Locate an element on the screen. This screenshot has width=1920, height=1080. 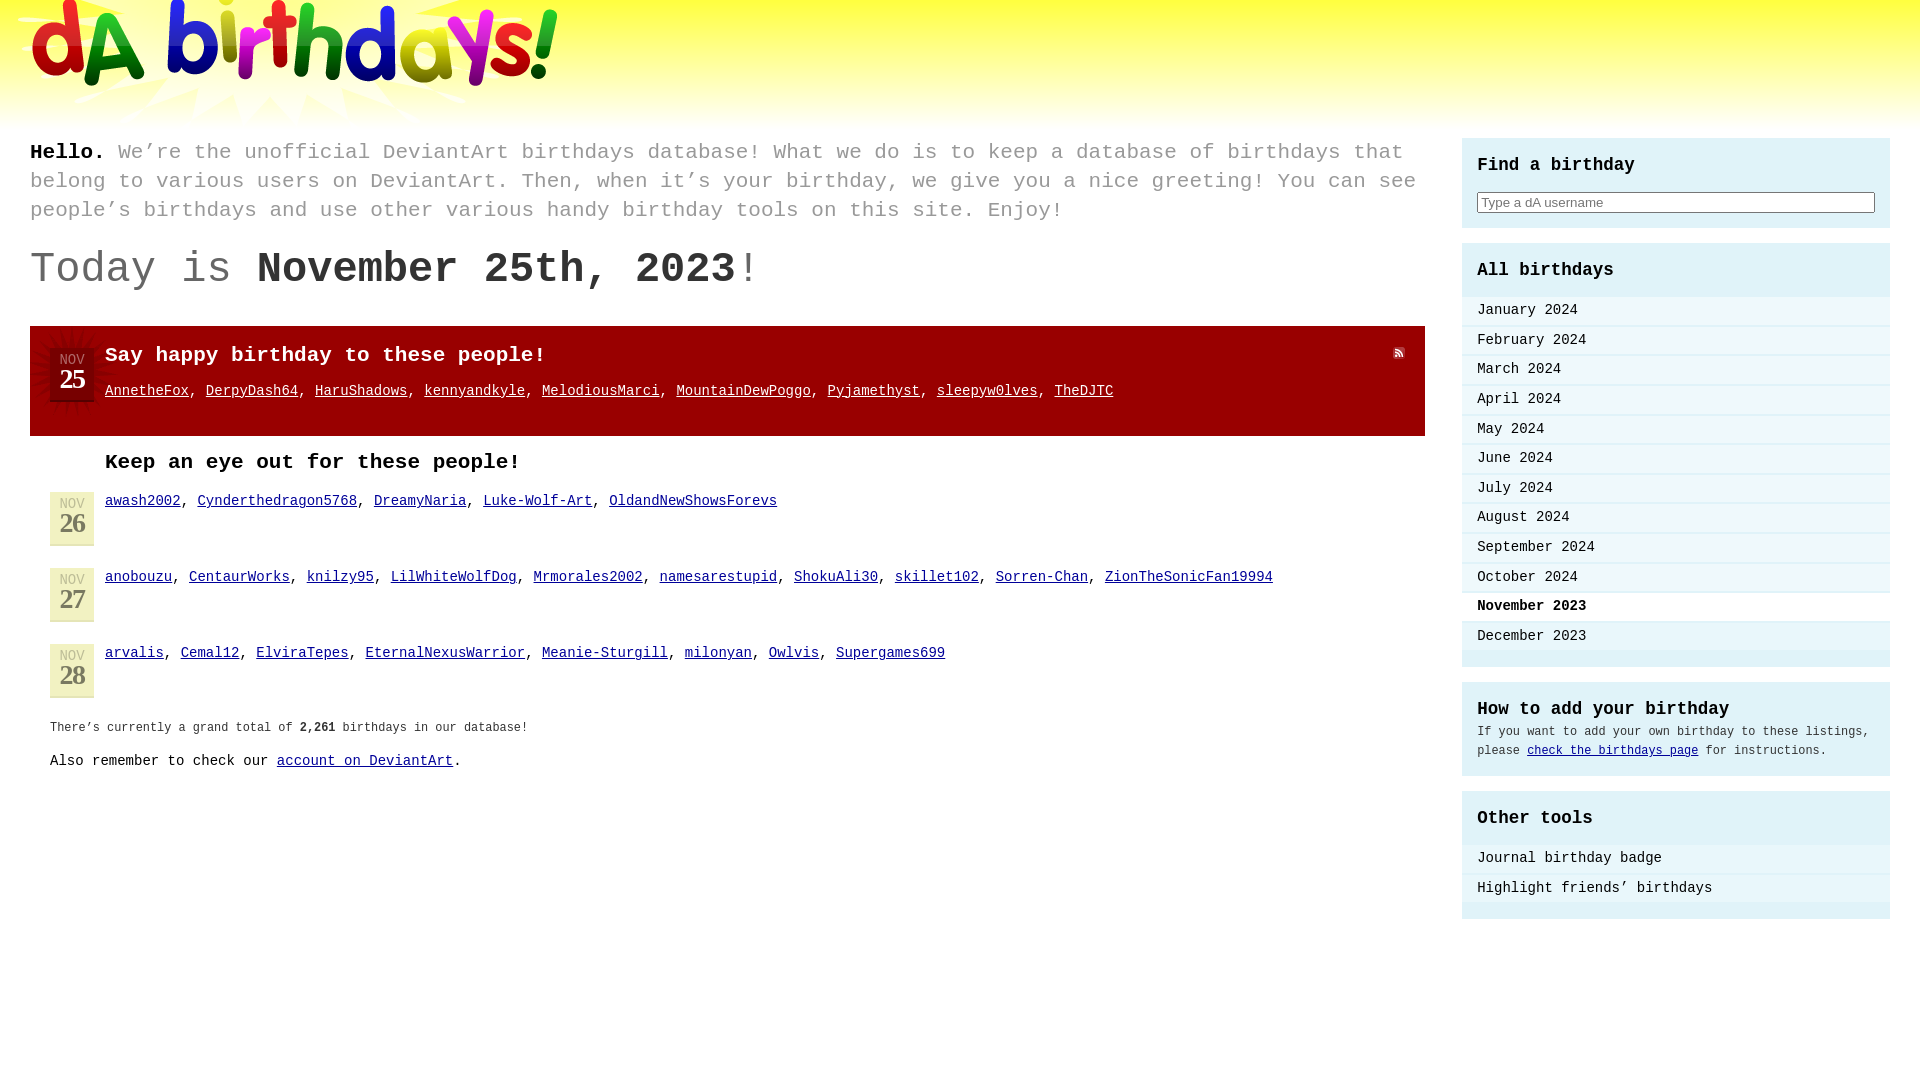
November 2023 is located at coordinates (1676, 607).